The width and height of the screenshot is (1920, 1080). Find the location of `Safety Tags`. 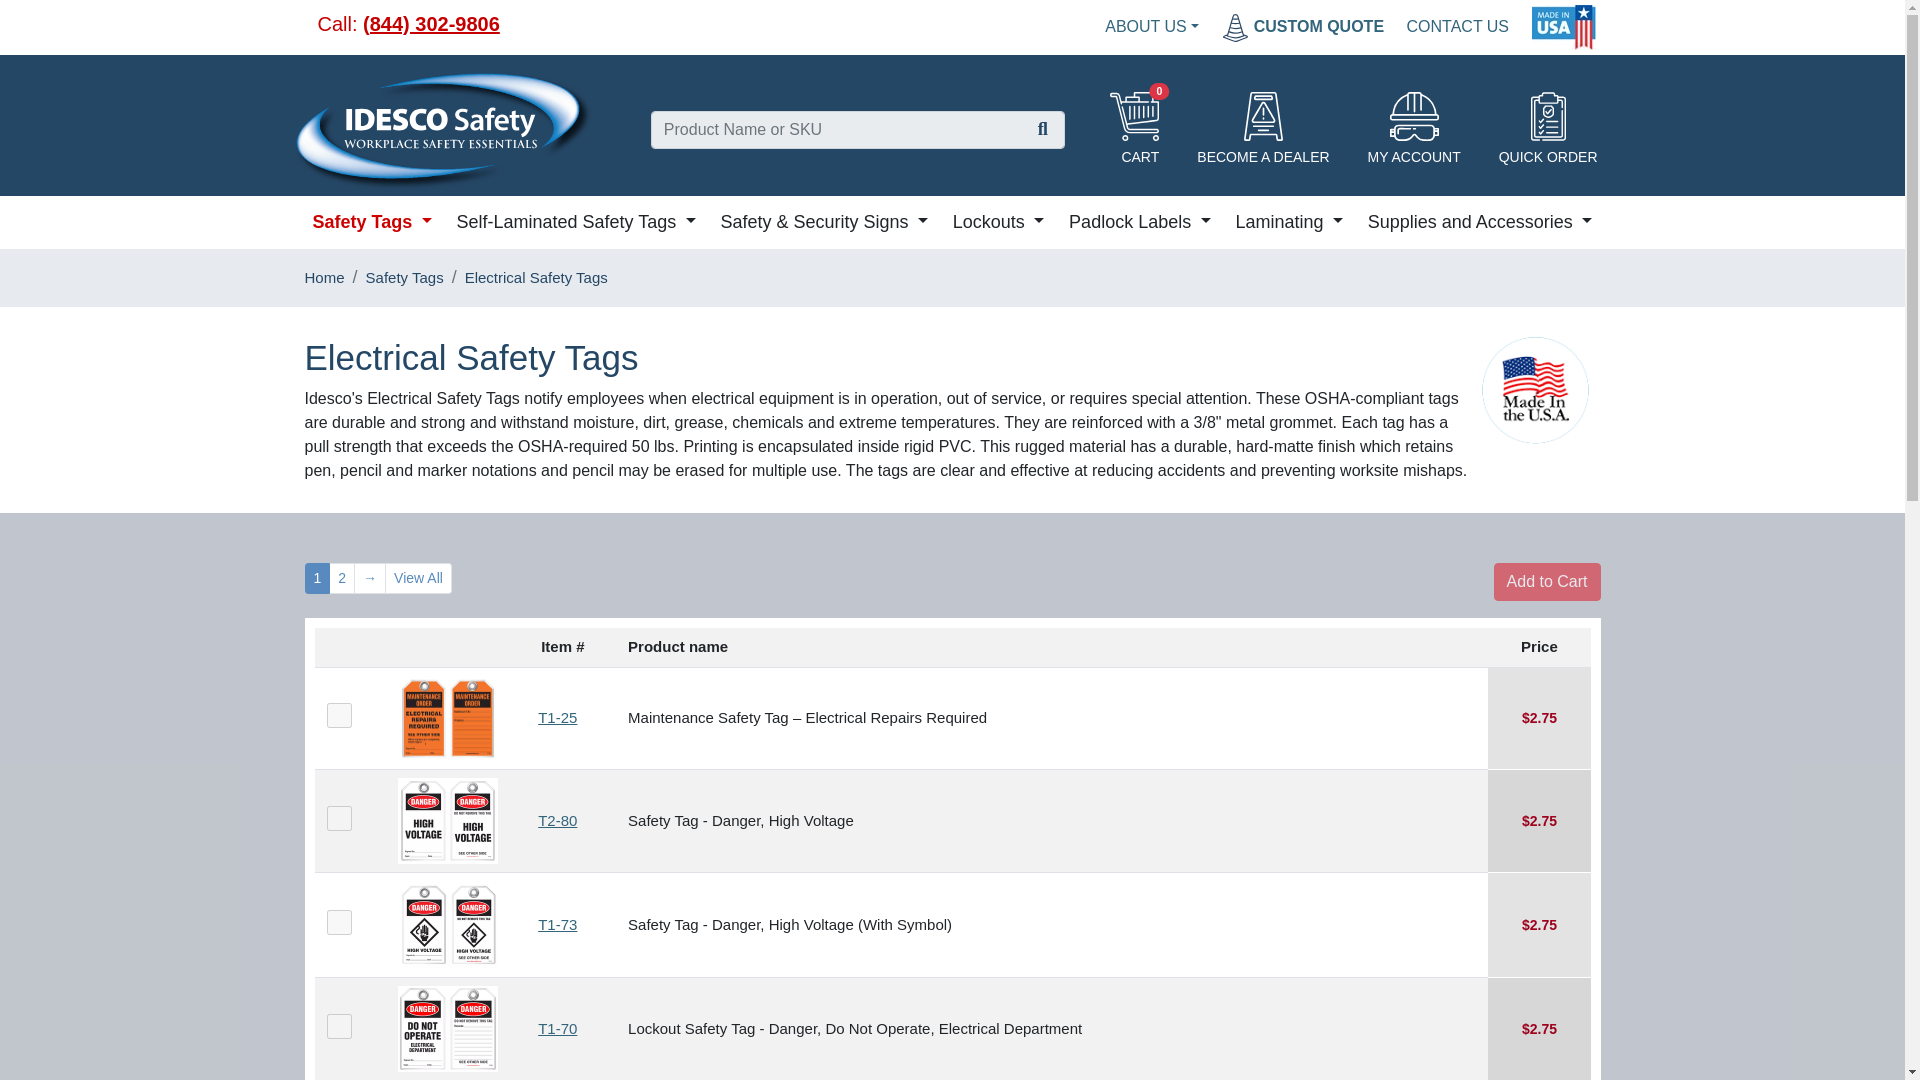

Safety Tags is located at coordinates (371, 222).